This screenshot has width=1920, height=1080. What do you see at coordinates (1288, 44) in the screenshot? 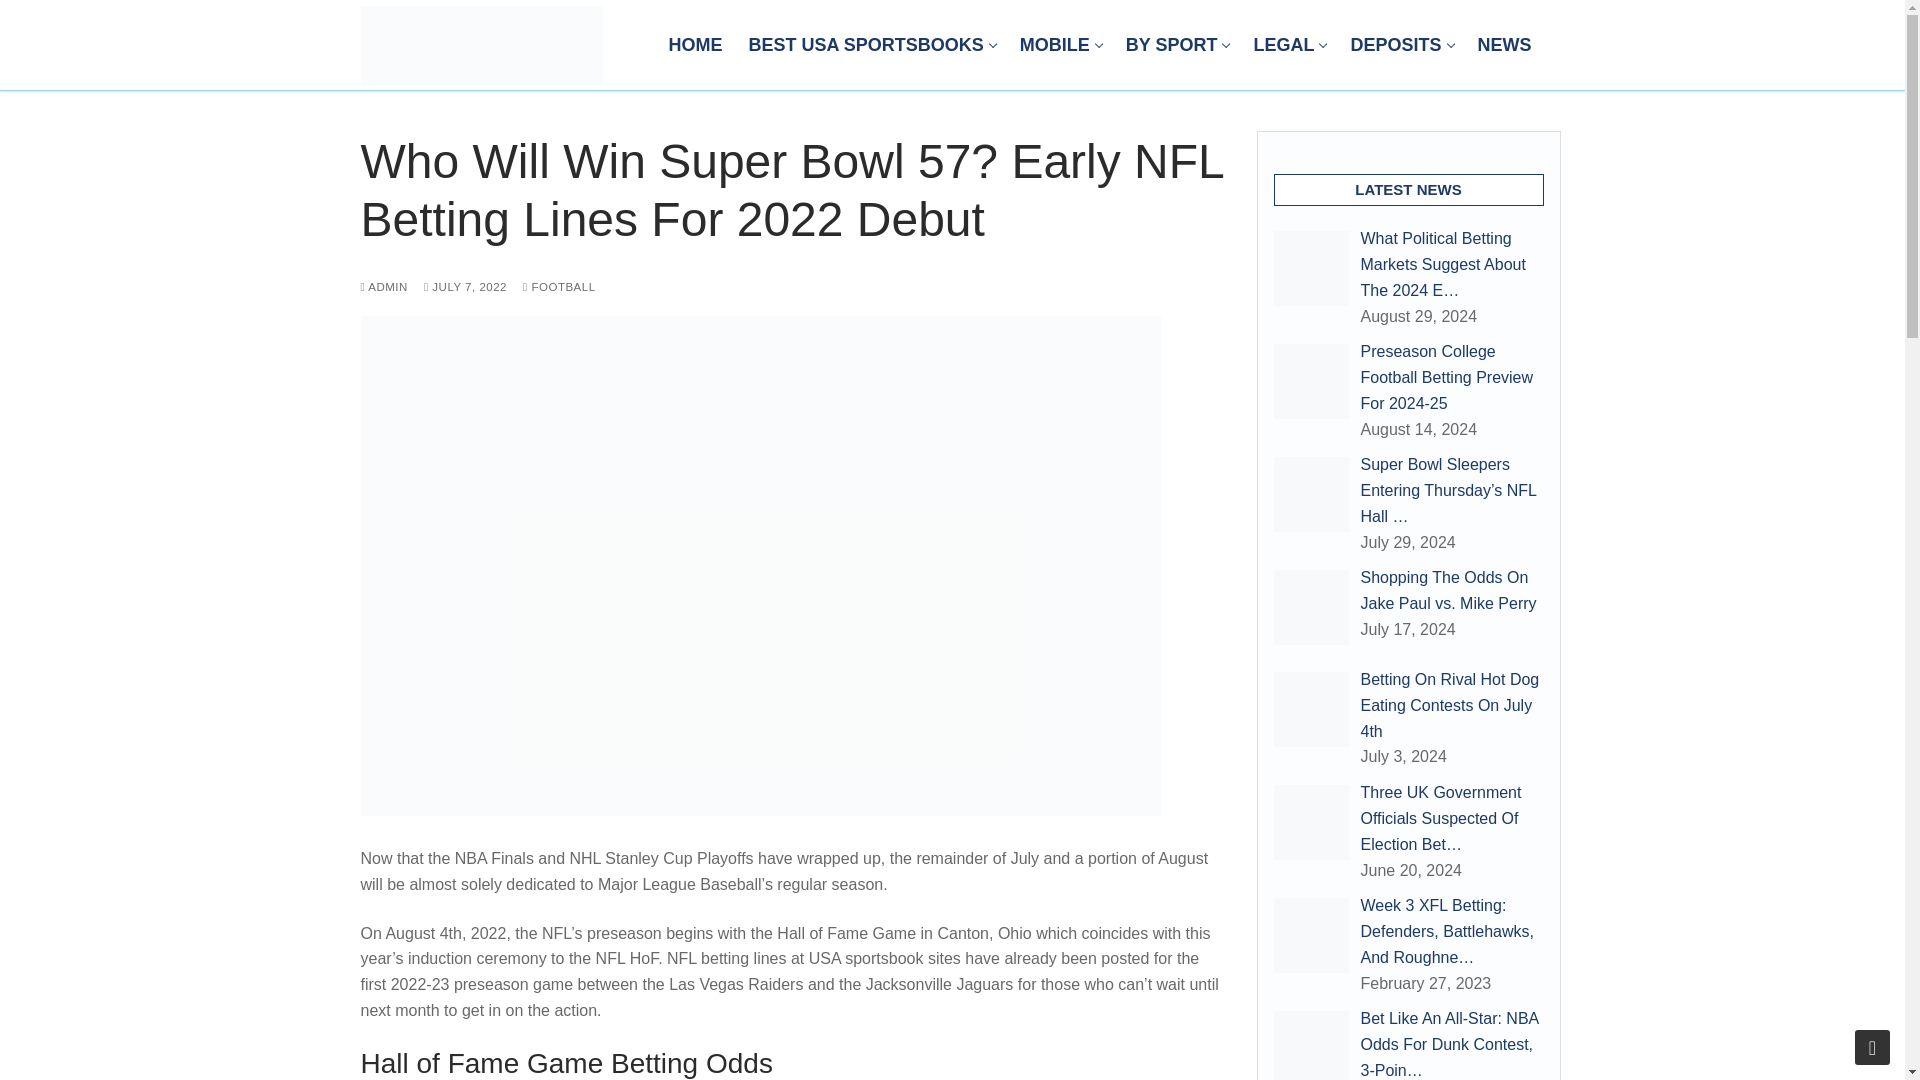
I see `HOME` at bounding box center [1288, 44].